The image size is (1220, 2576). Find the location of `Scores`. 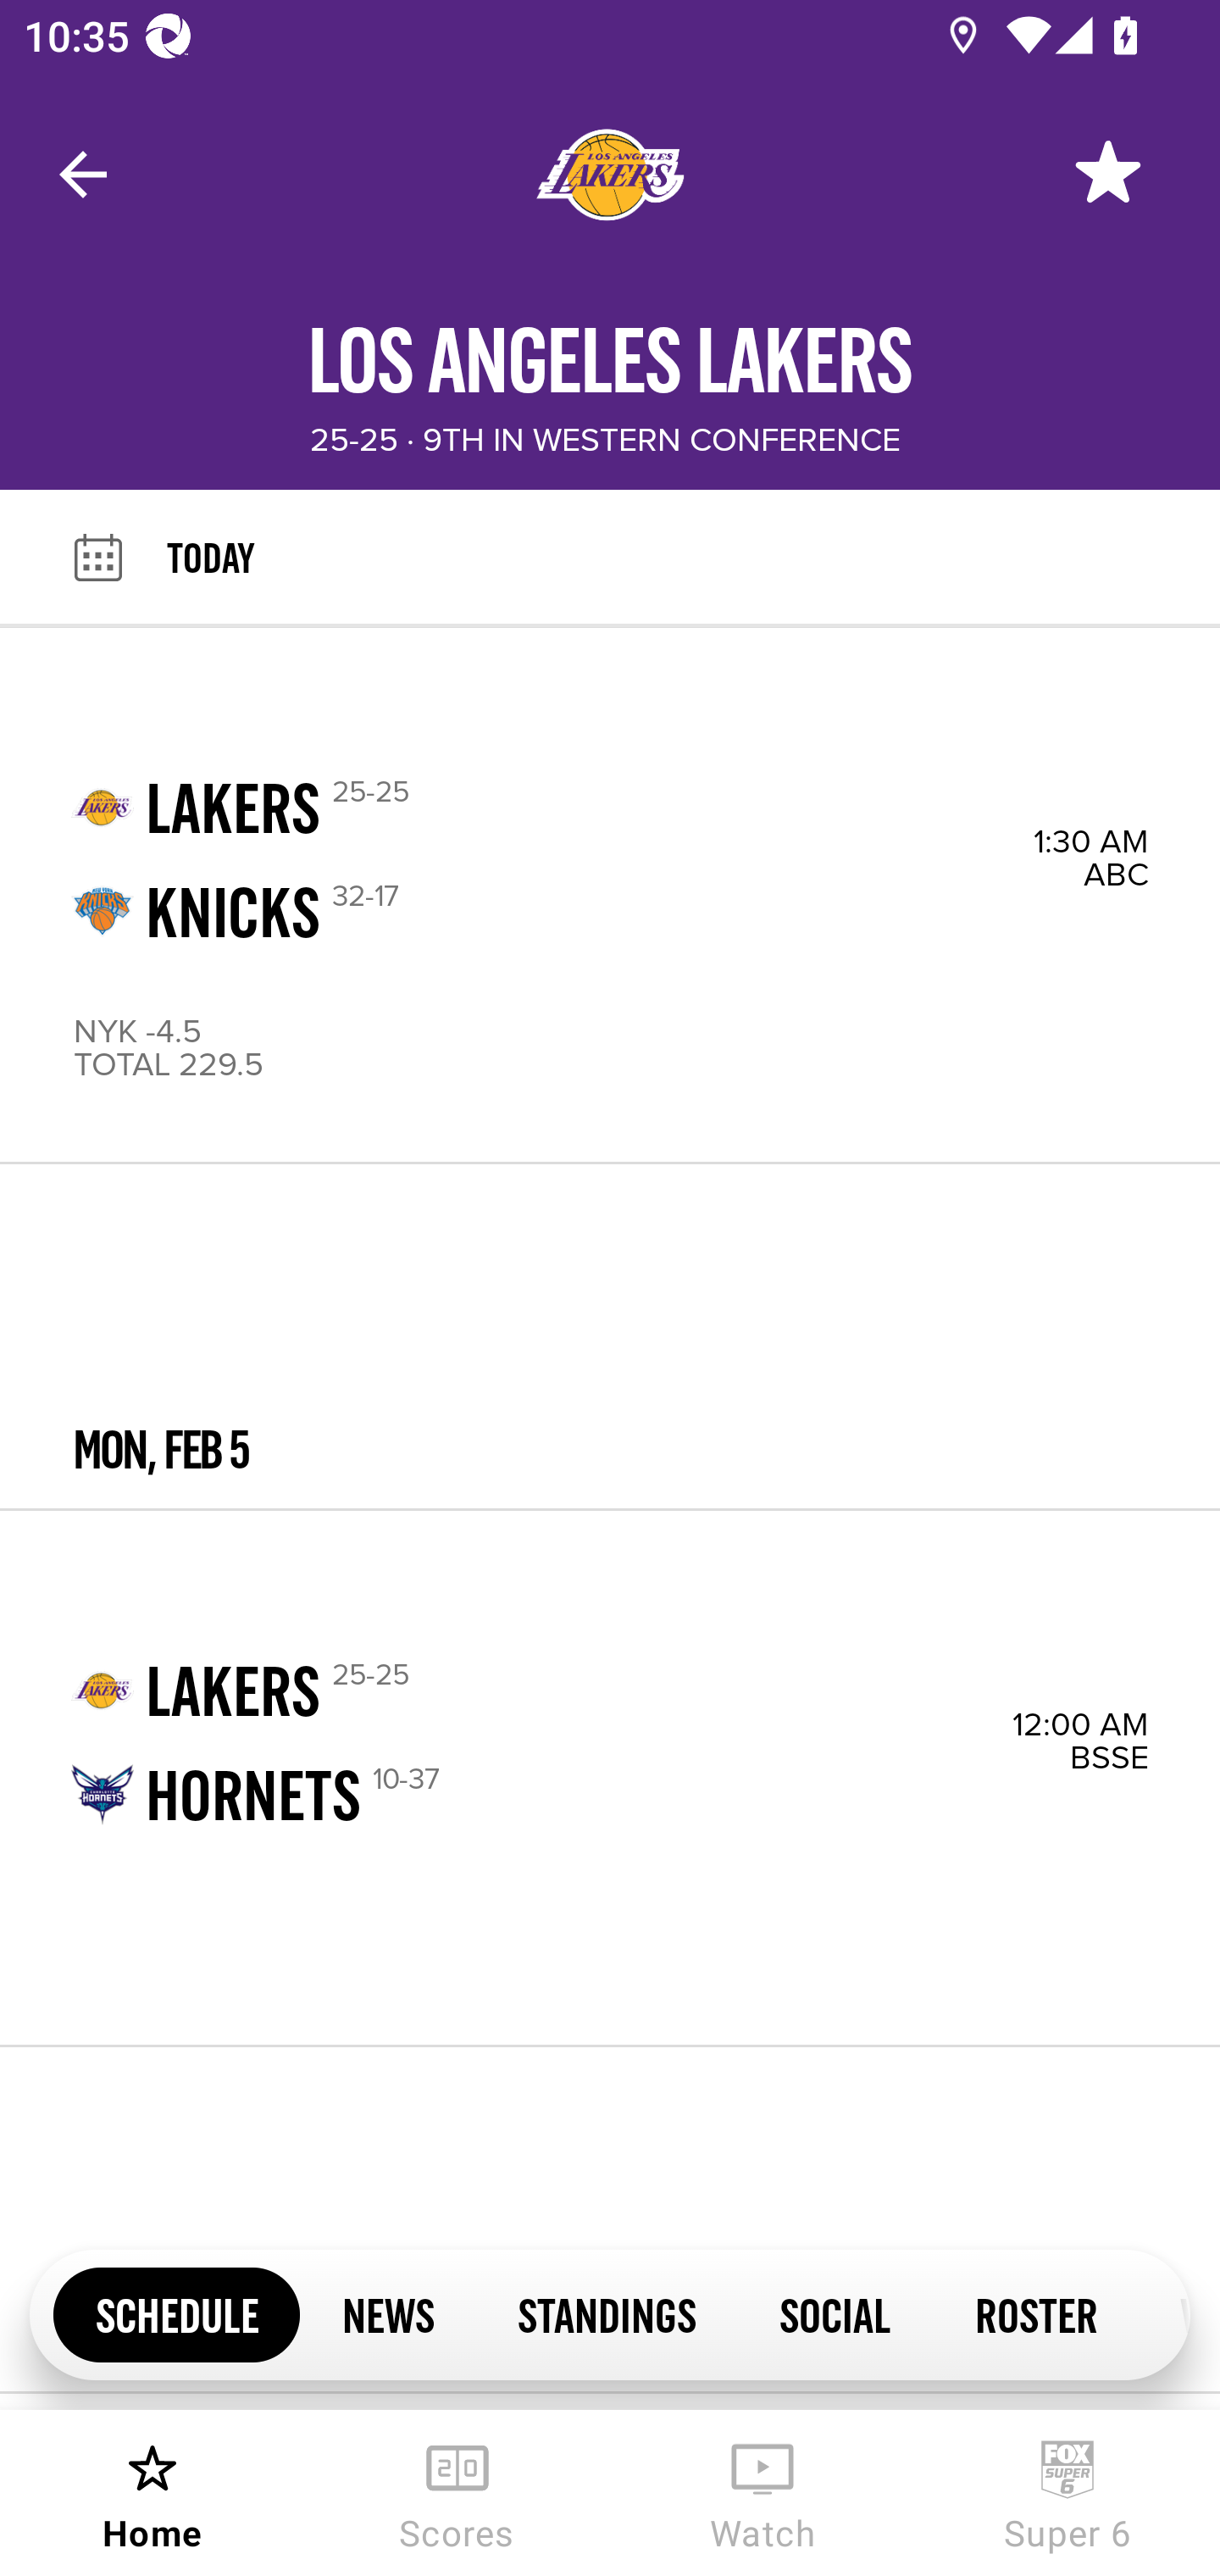

Scores is located at coordinates (457, 2493).